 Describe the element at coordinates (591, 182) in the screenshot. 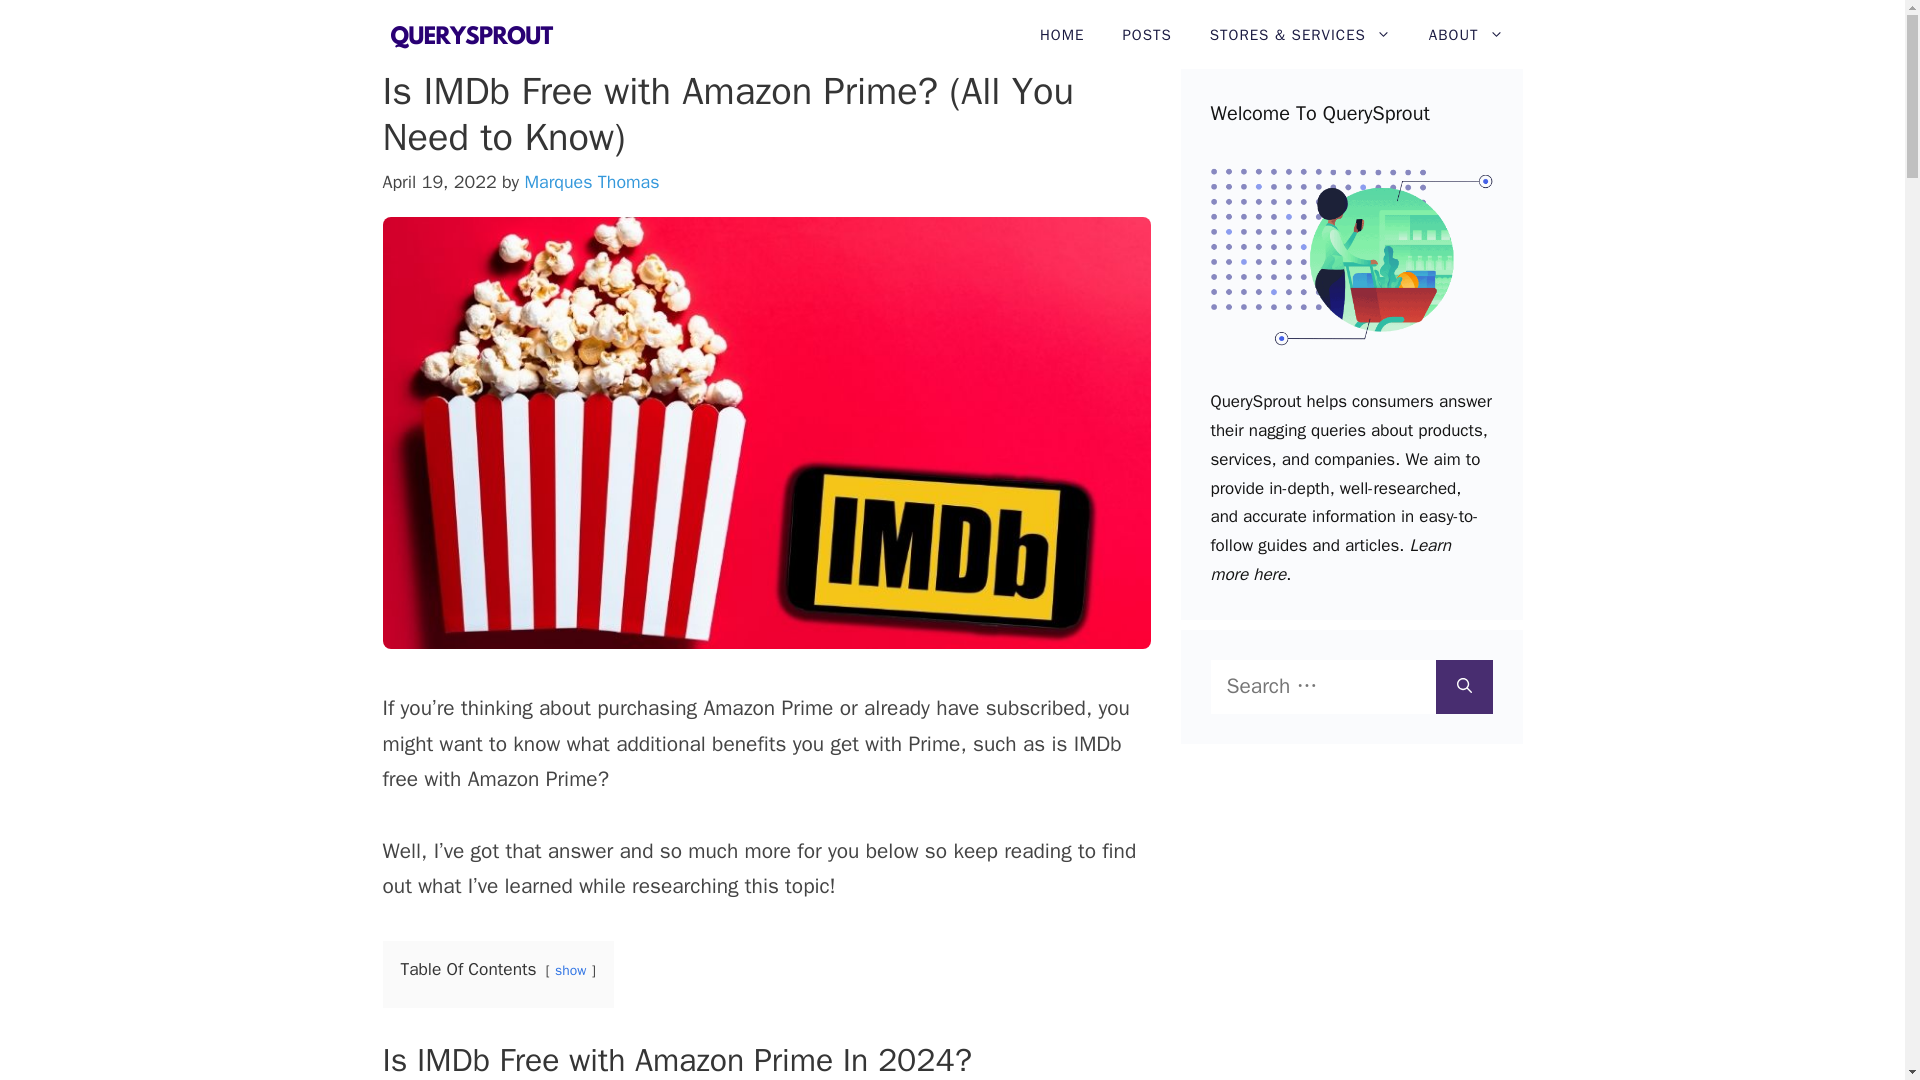

I see `Marques Thomas` at that location.